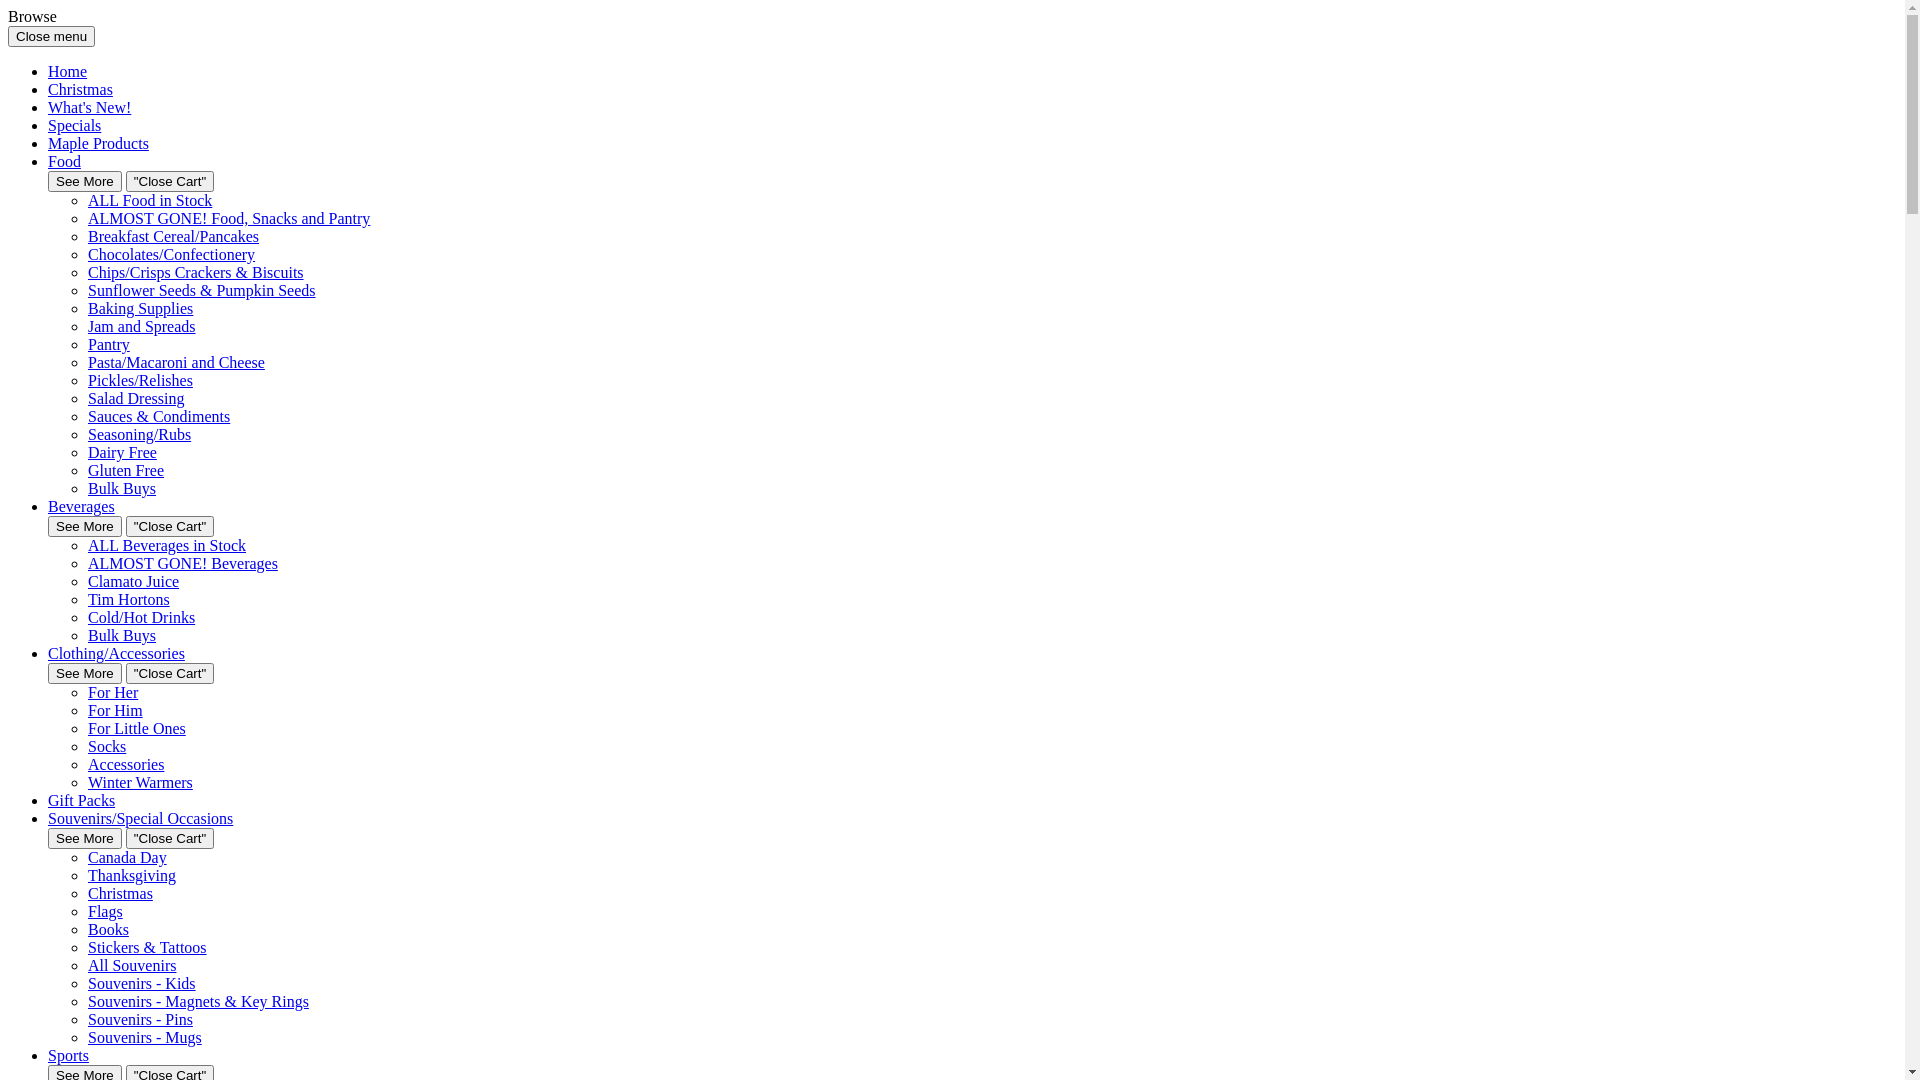  What do you see at coordinates (107, 746) in the screenshot?
I see `Socks` at bounding box center [107, 746].